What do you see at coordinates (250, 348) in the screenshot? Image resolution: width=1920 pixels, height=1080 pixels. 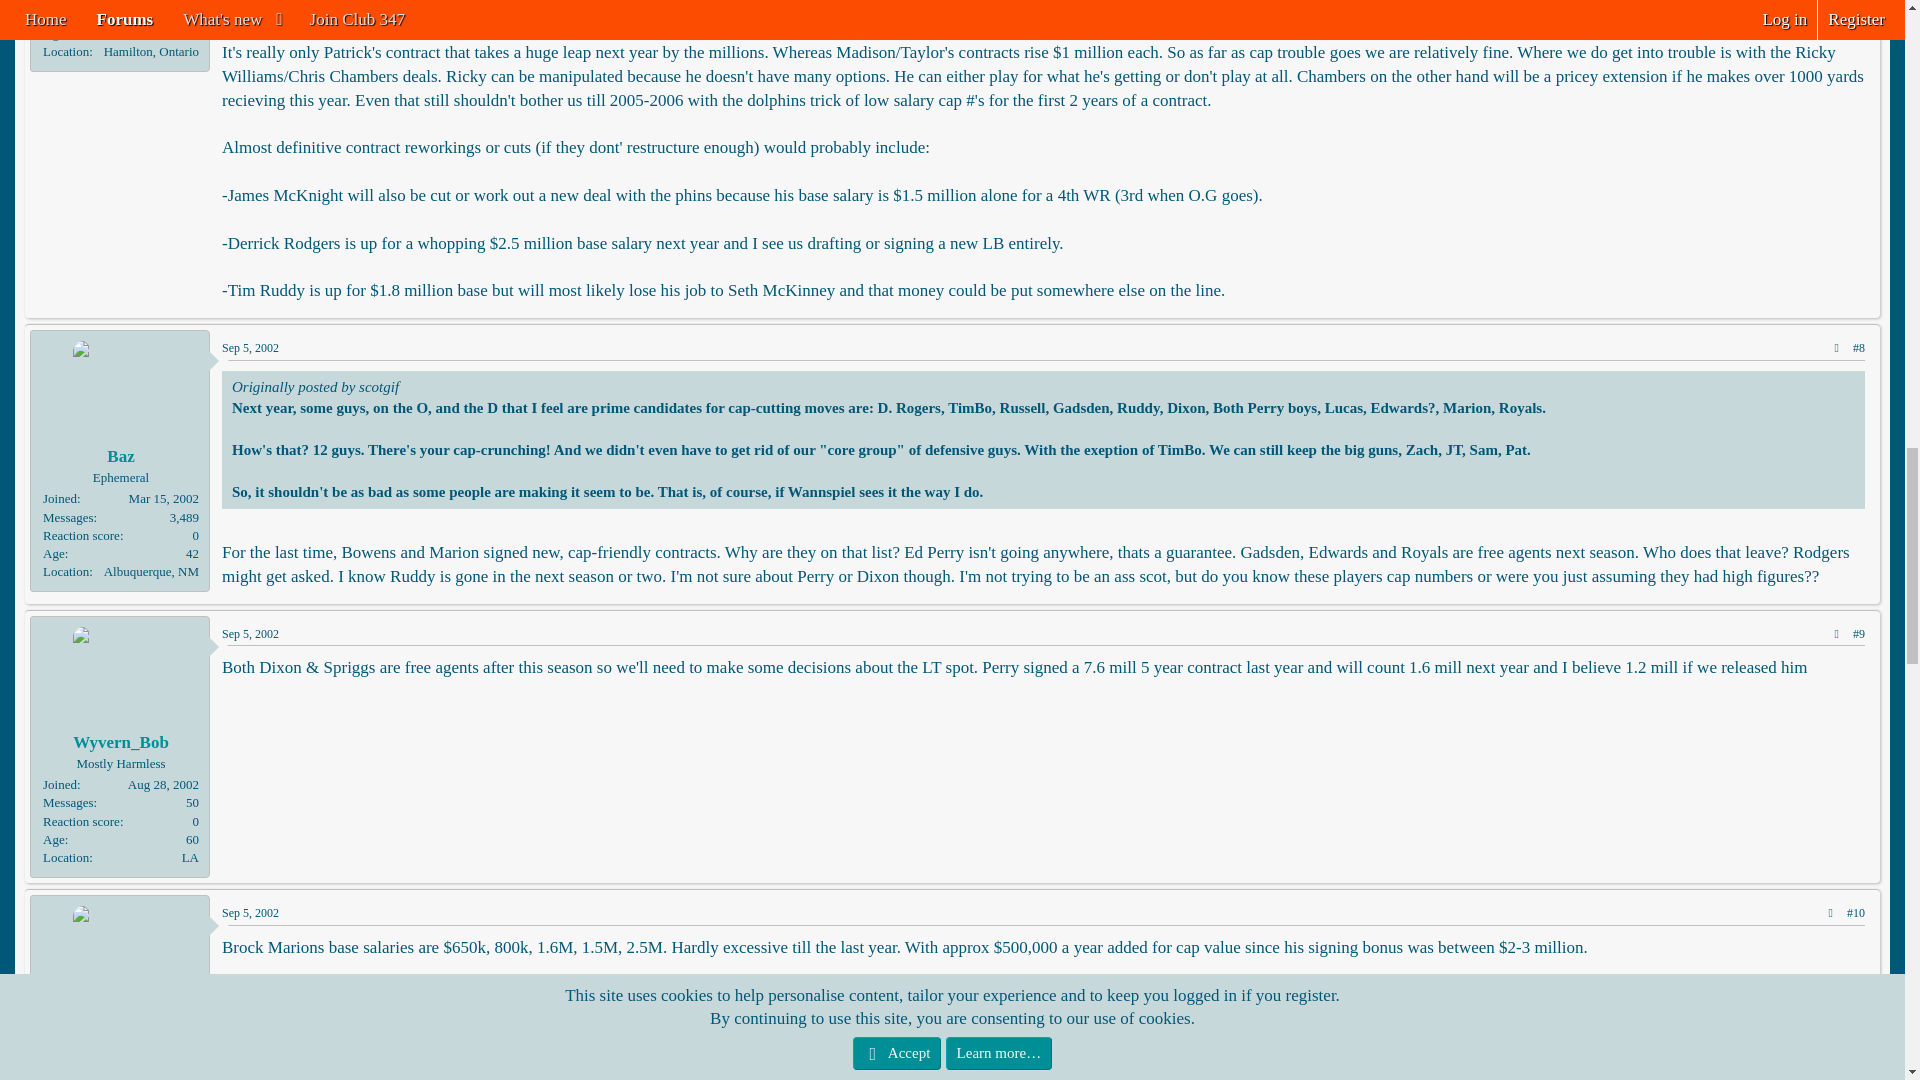 I see `Sep 5, 2002 at 3:33 PM` at bounding box center [250, 348].